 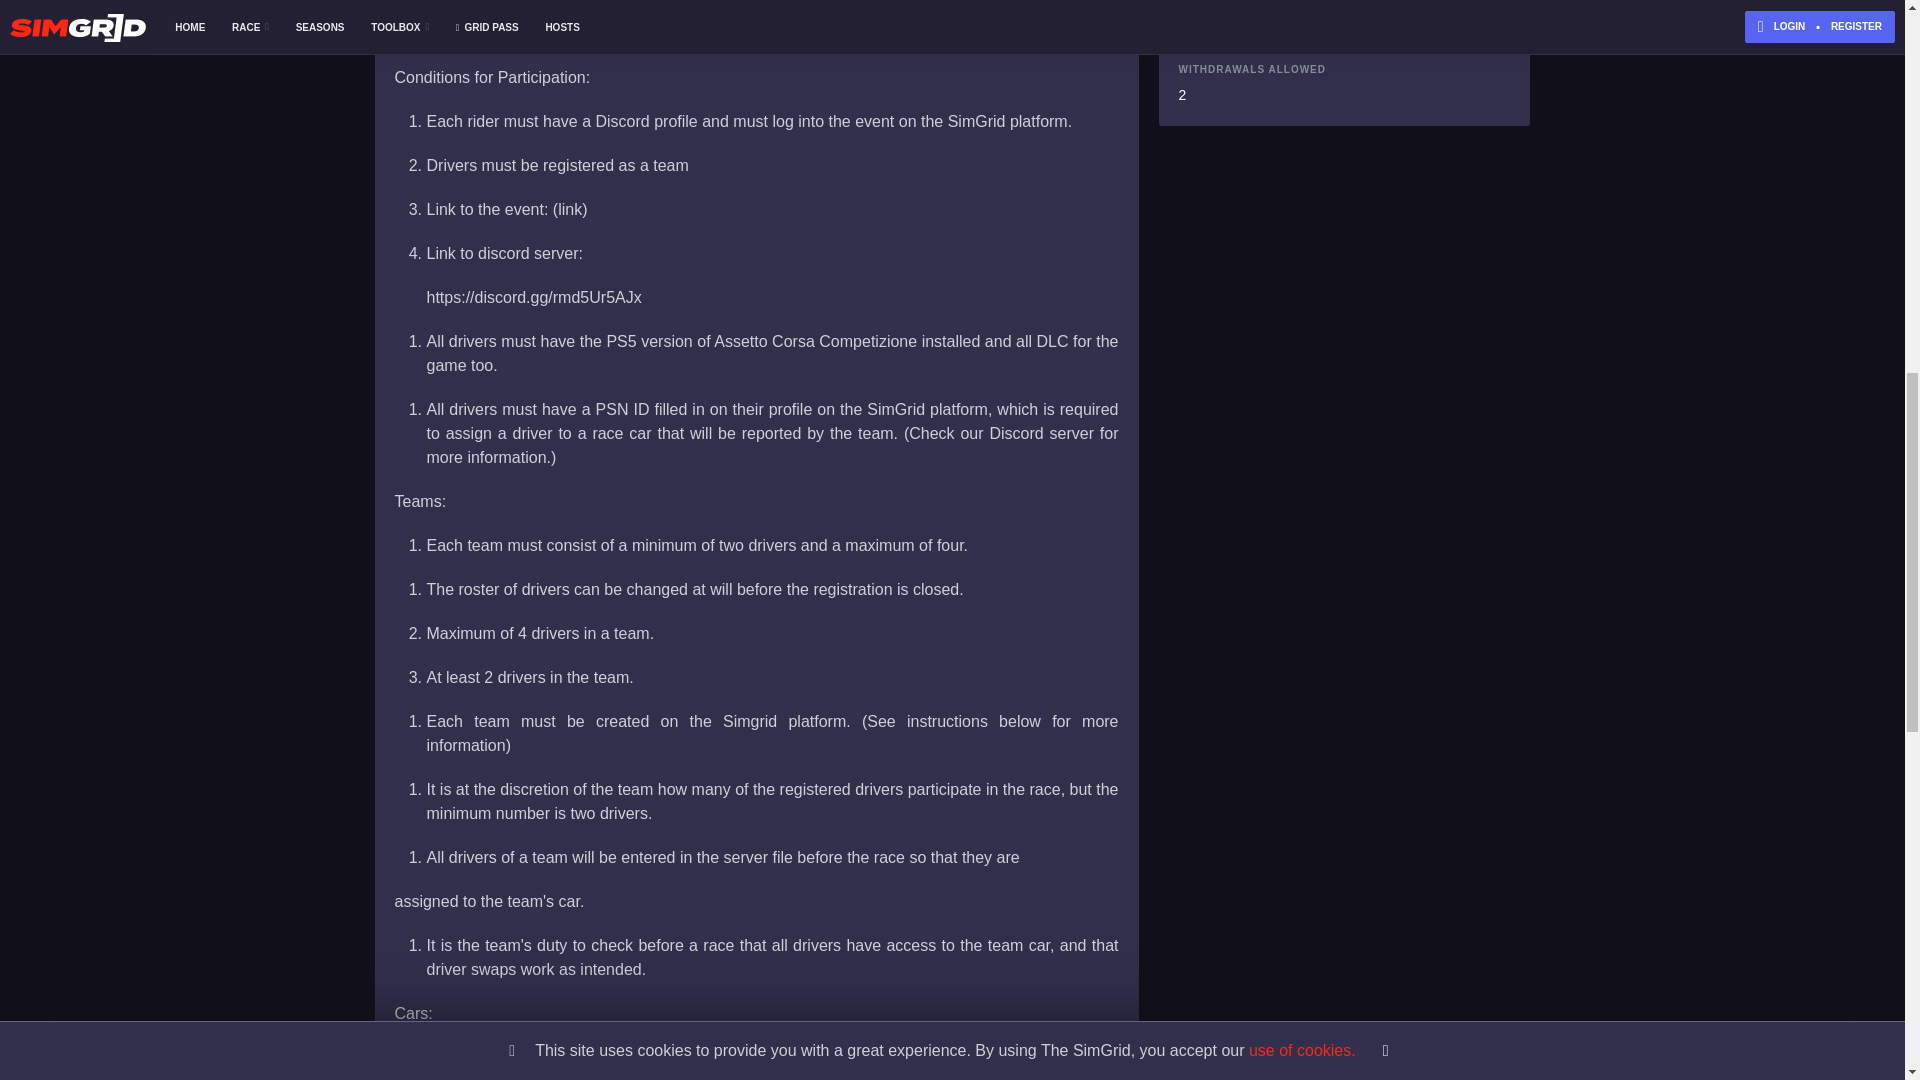 What do you see at coordinates (1344, 68) in the screenshot?
I see `Withdraw from a Race to avoid a no-show penalty.` at bounding box center [1344, 68].